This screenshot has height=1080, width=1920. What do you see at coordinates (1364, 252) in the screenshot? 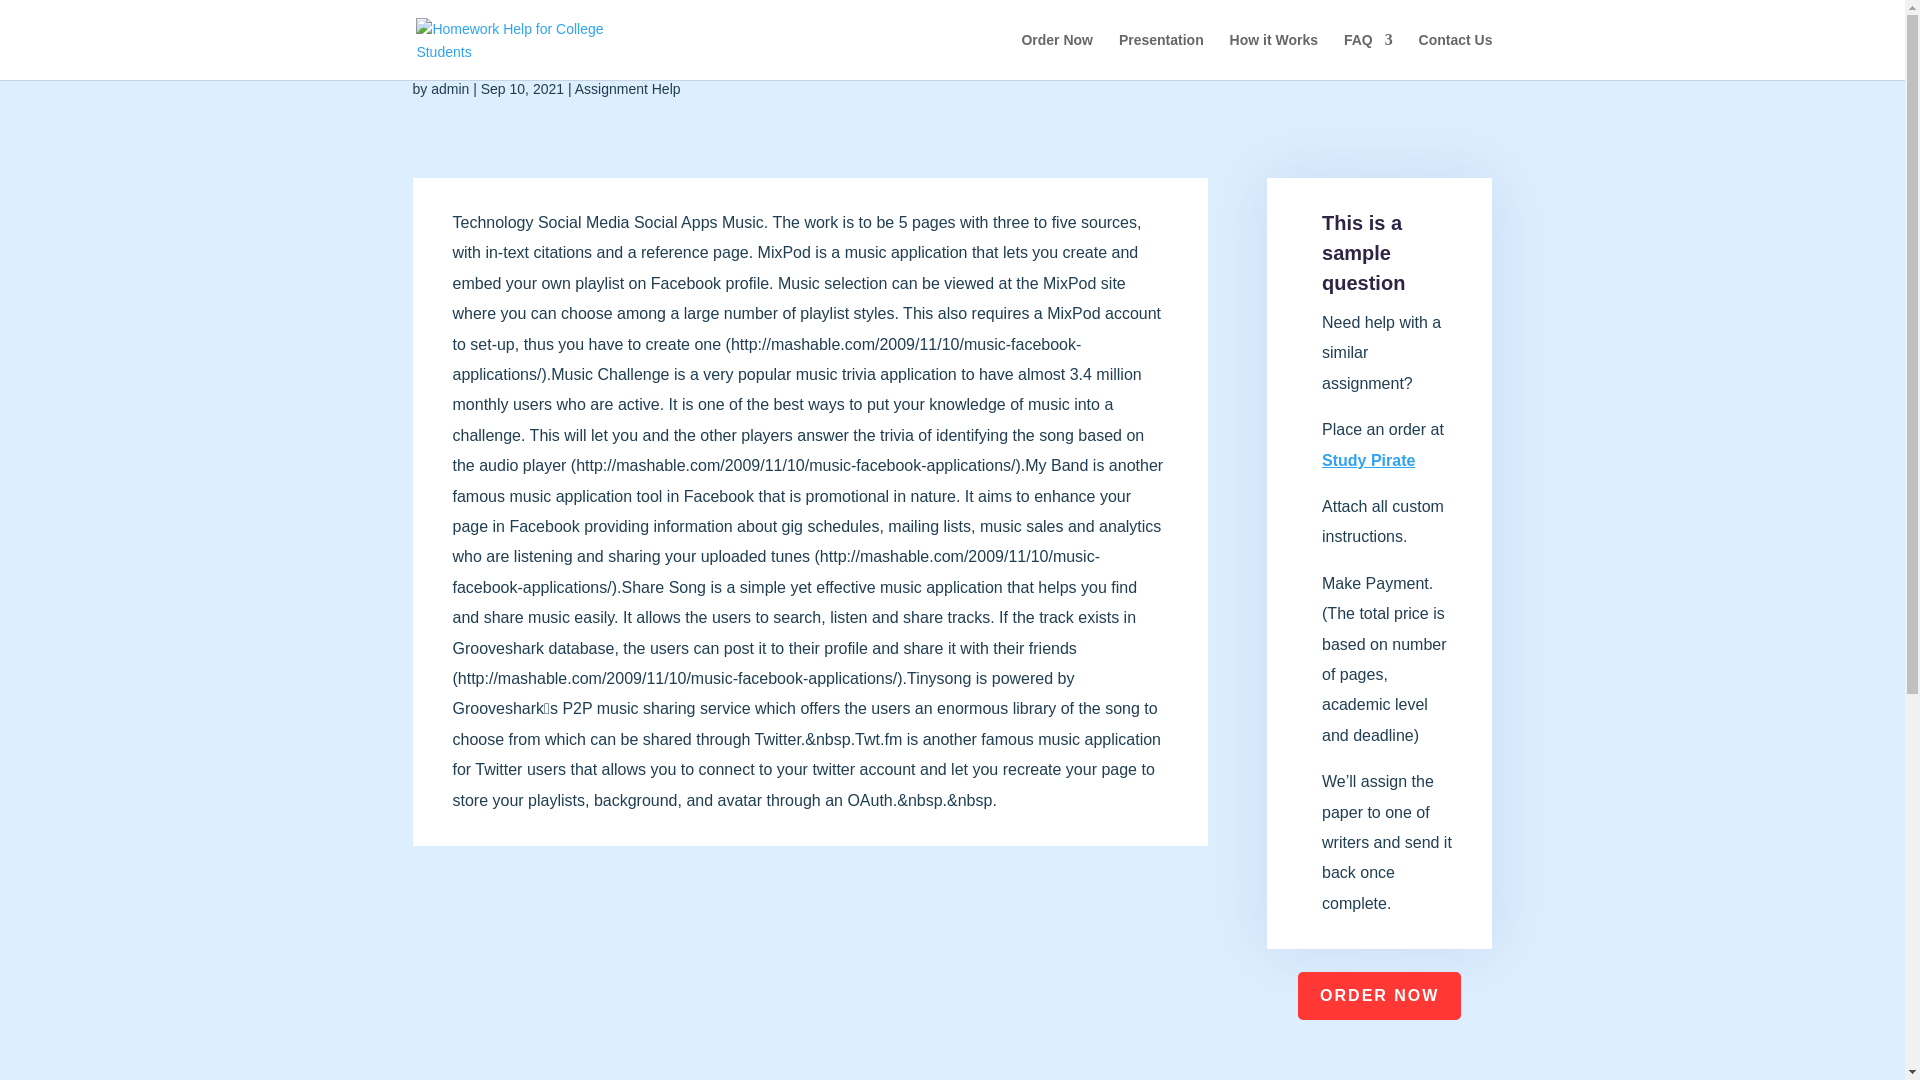
I see `This is a sample question` at bounding box center [1364, 252].